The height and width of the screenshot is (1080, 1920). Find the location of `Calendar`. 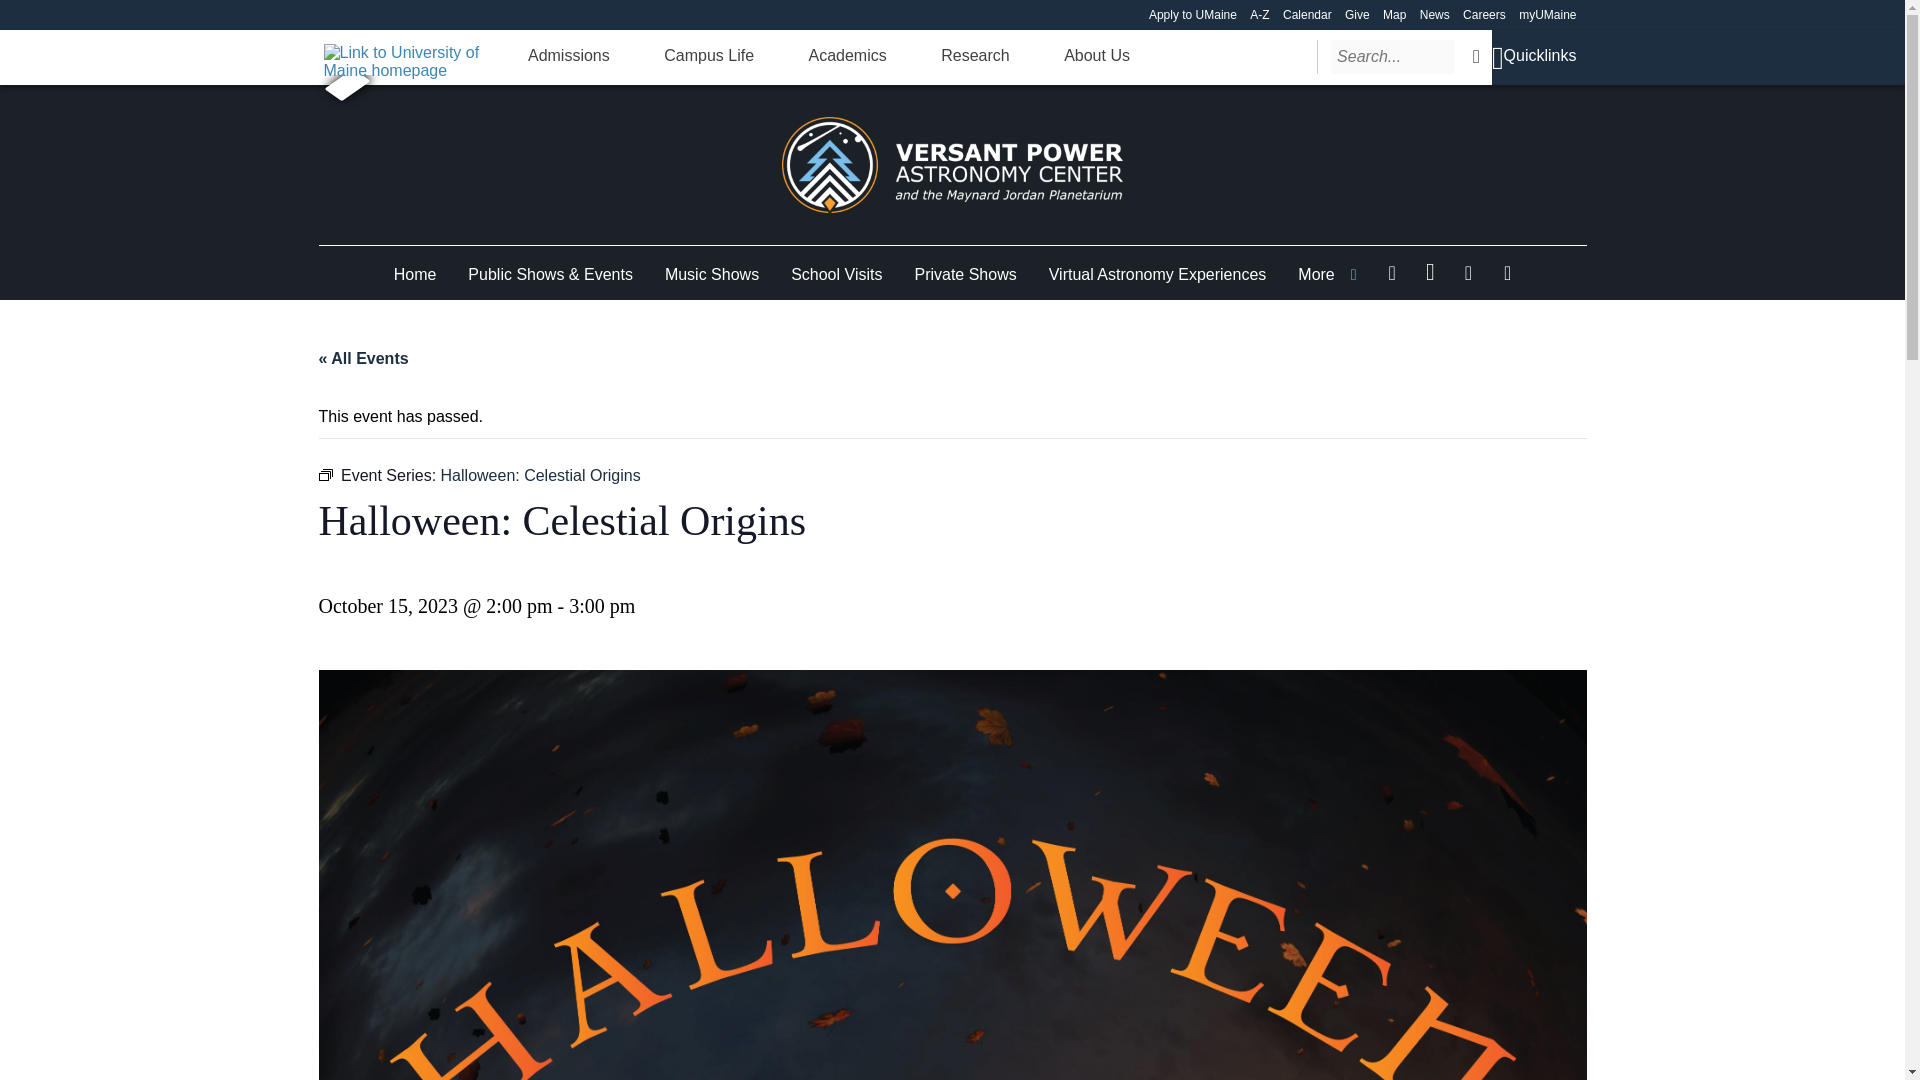

Calendar is located at coordinates (1307, 14).